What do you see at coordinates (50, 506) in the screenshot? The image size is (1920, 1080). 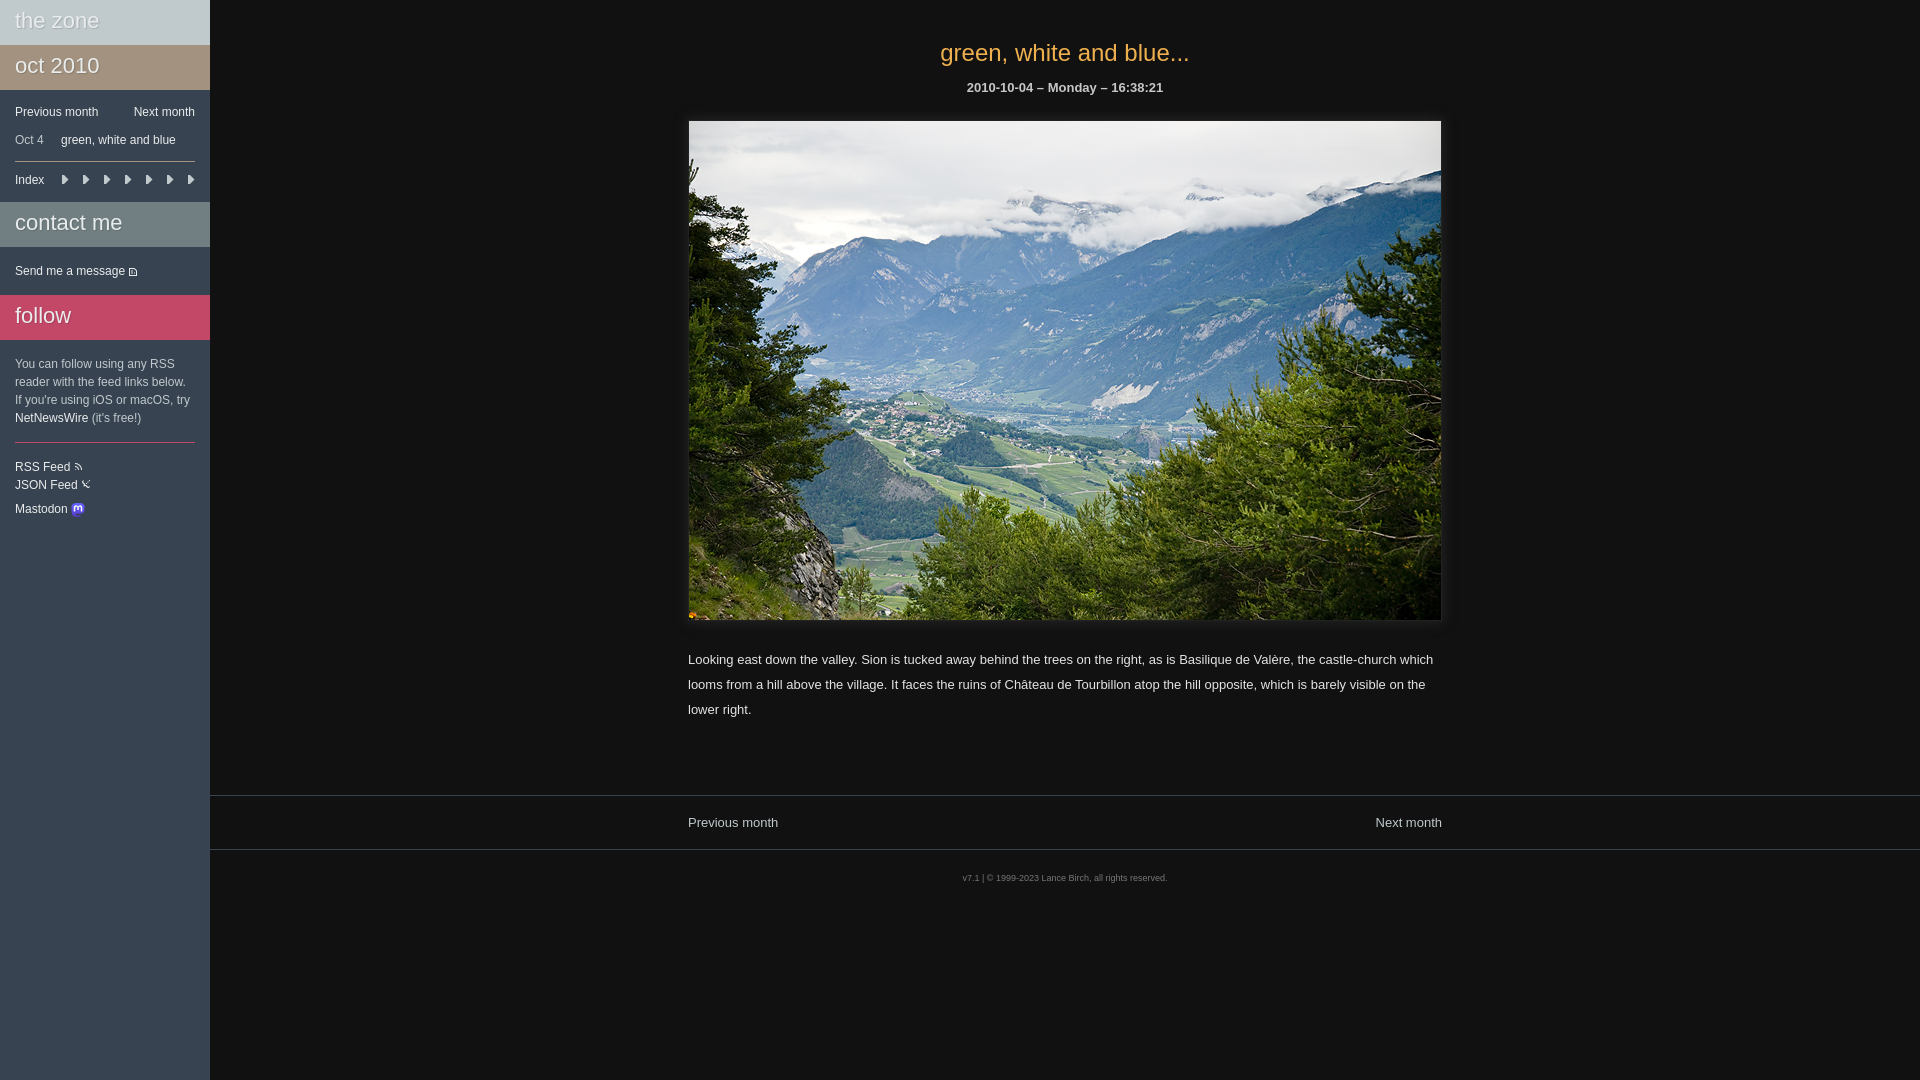 I see `Mastodon` at bounding box center [50, 506].